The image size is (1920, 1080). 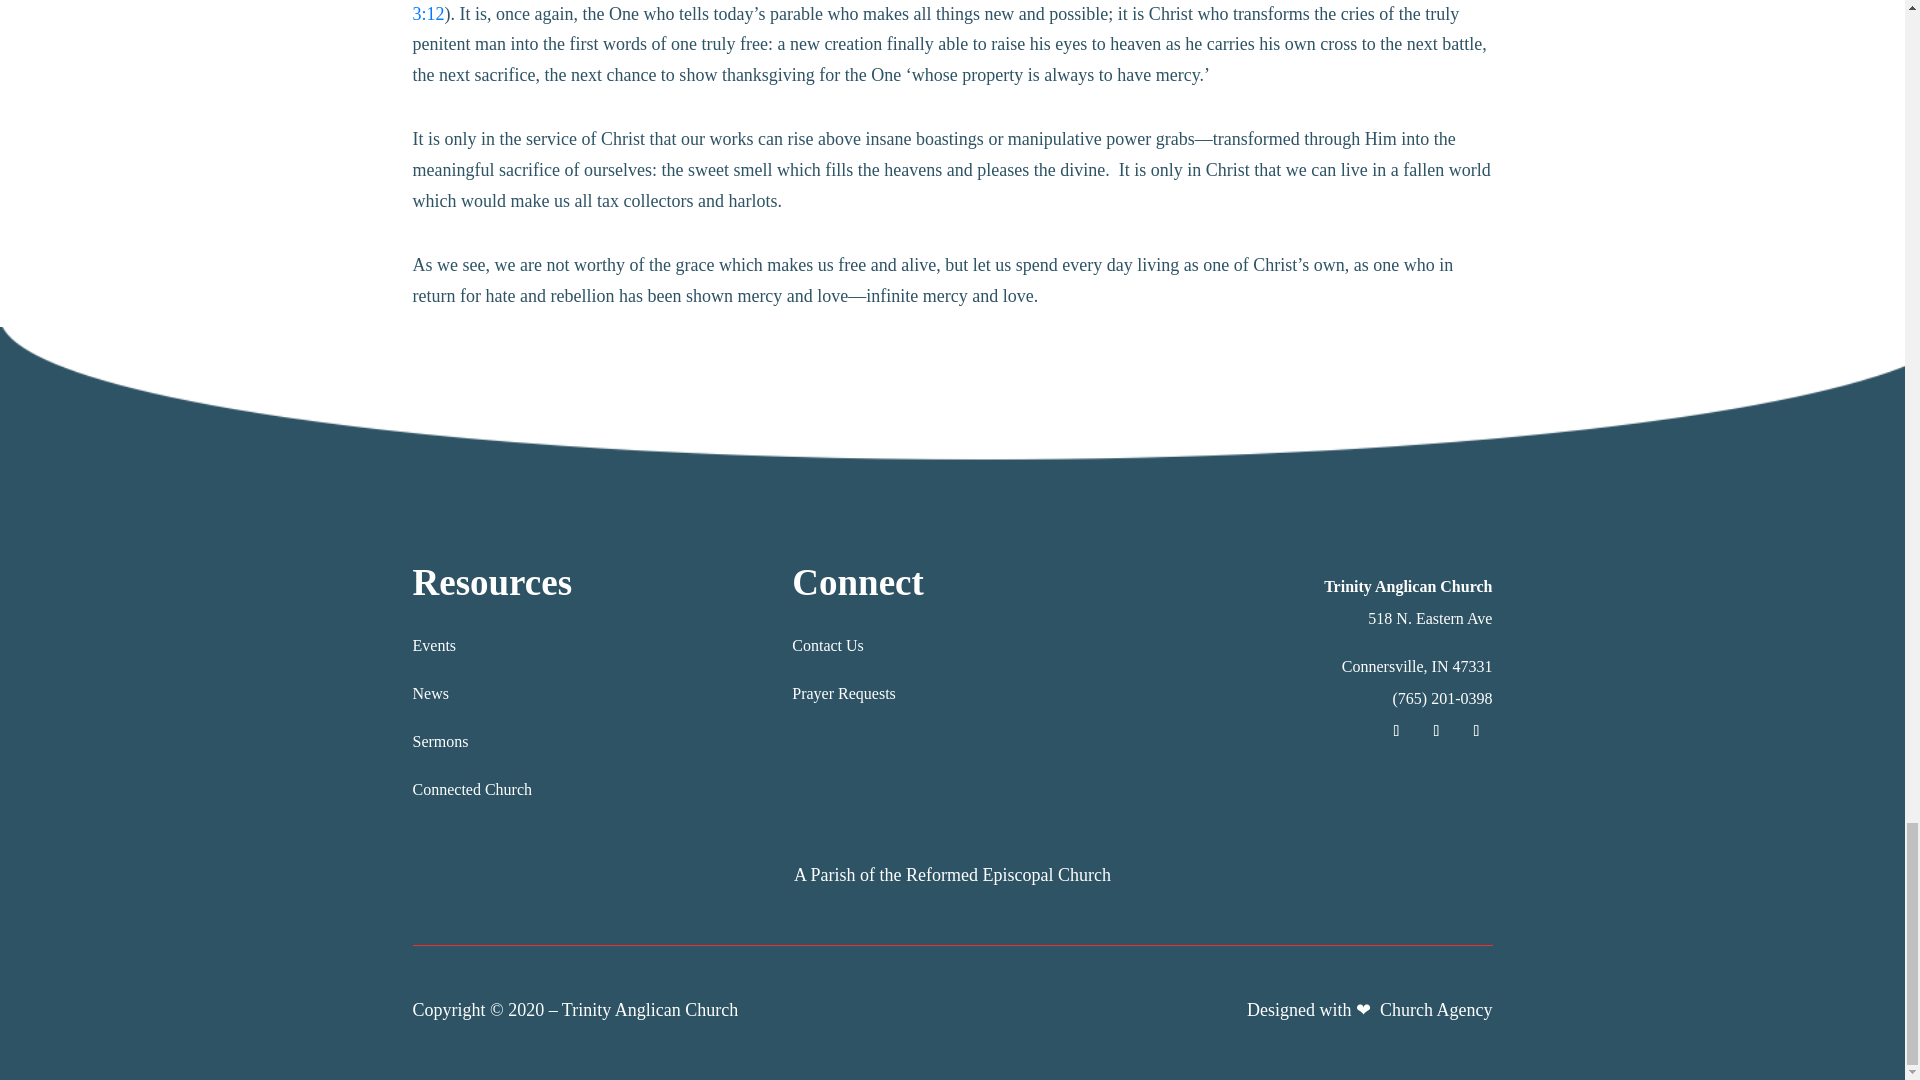 I want to click on Follow on Facebook, so click(x=1396, y=730).